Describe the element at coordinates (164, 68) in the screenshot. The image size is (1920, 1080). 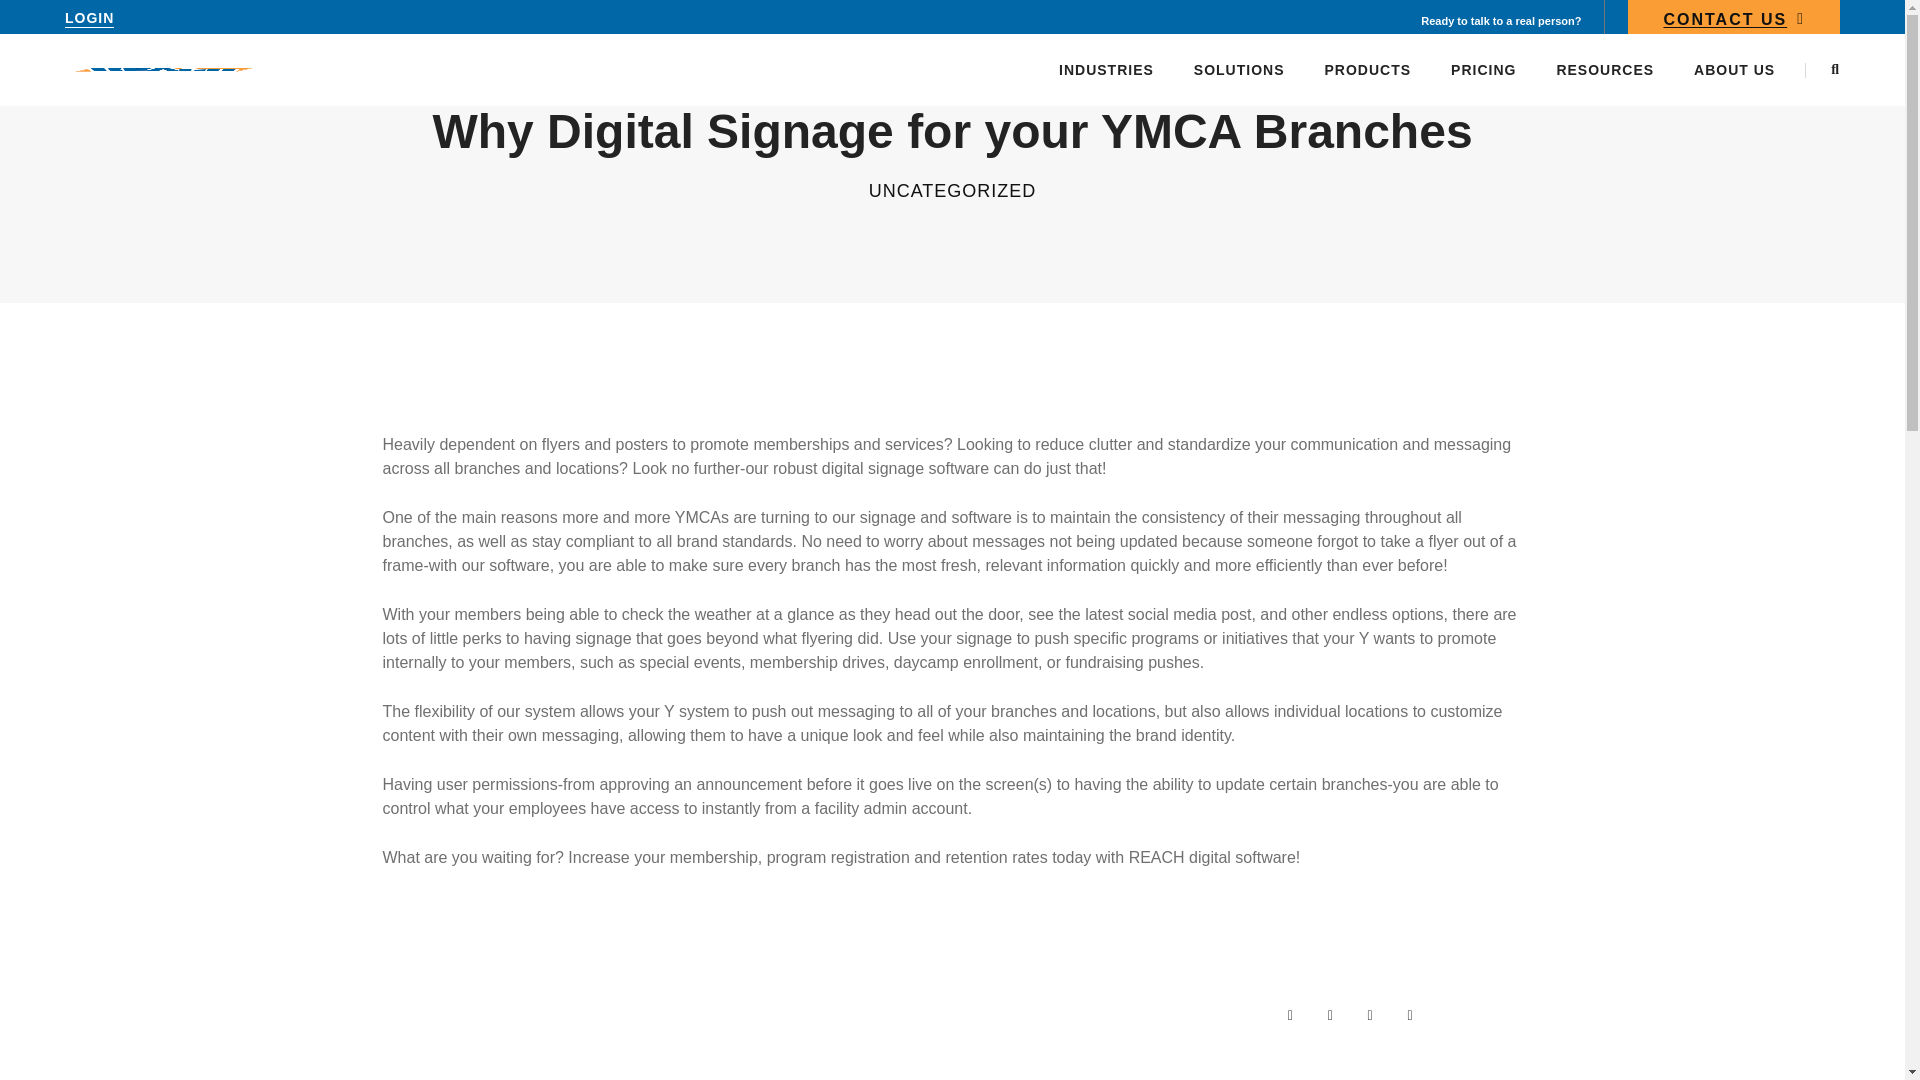
I see `REACH Media Network` at that location.